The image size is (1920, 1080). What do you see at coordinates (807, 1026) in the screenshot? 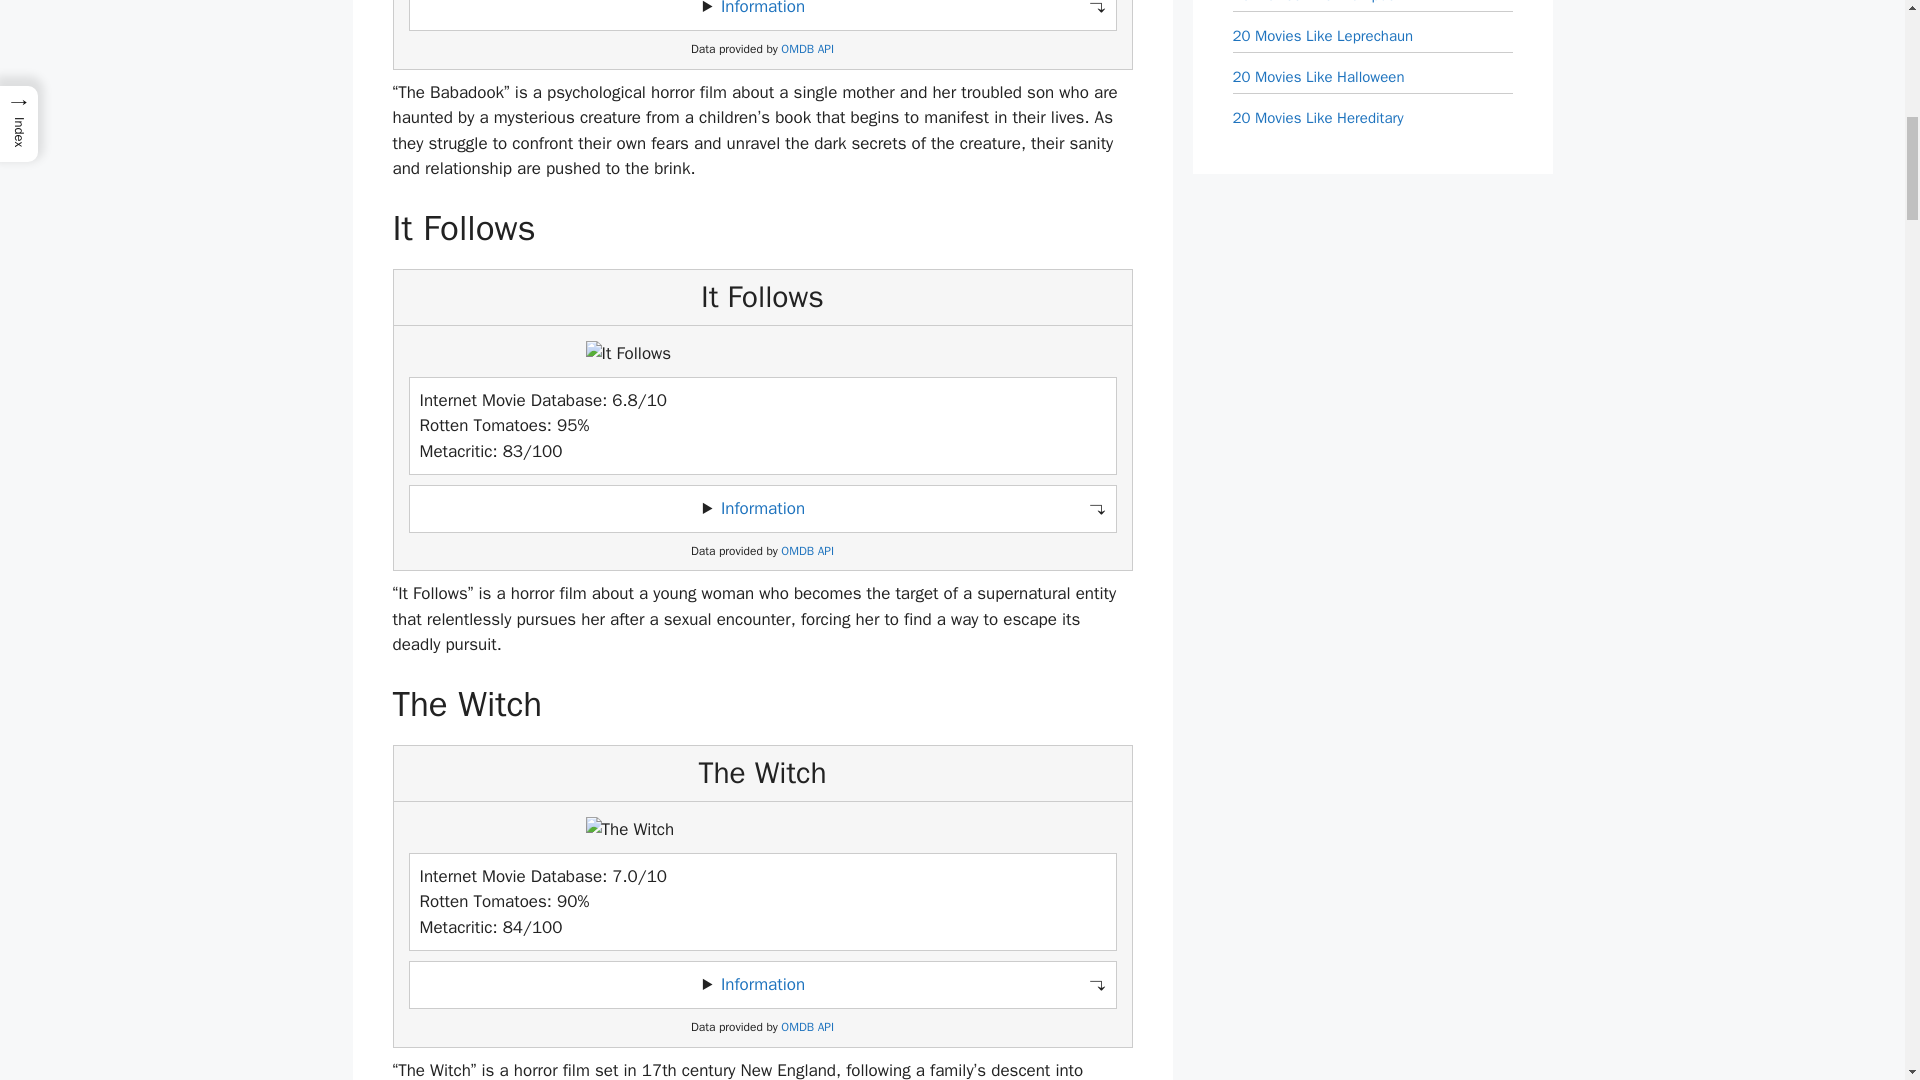
I see `Open Movie Database API` at bounding box center [807, 1026].